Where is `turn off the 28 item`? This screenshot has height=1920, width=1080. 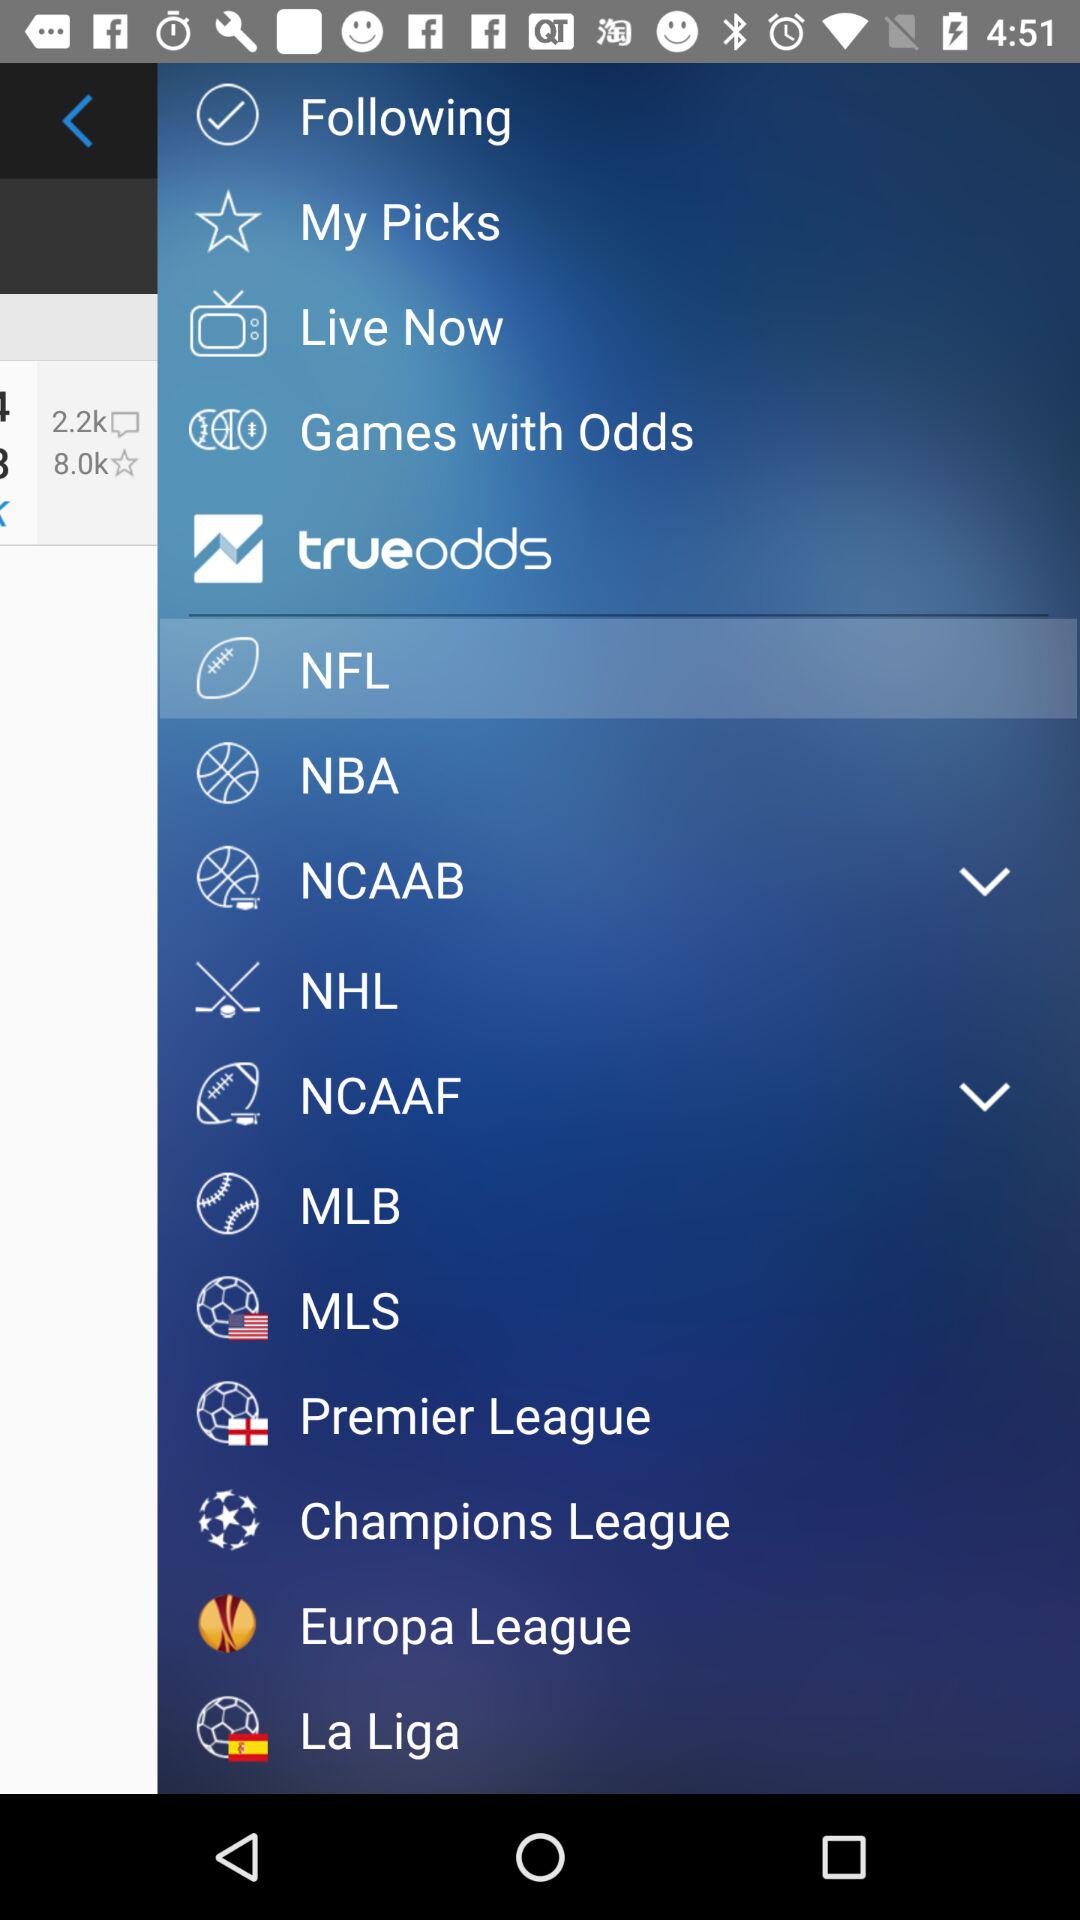
turn off the 28 item is located at coordinates (5, 462).